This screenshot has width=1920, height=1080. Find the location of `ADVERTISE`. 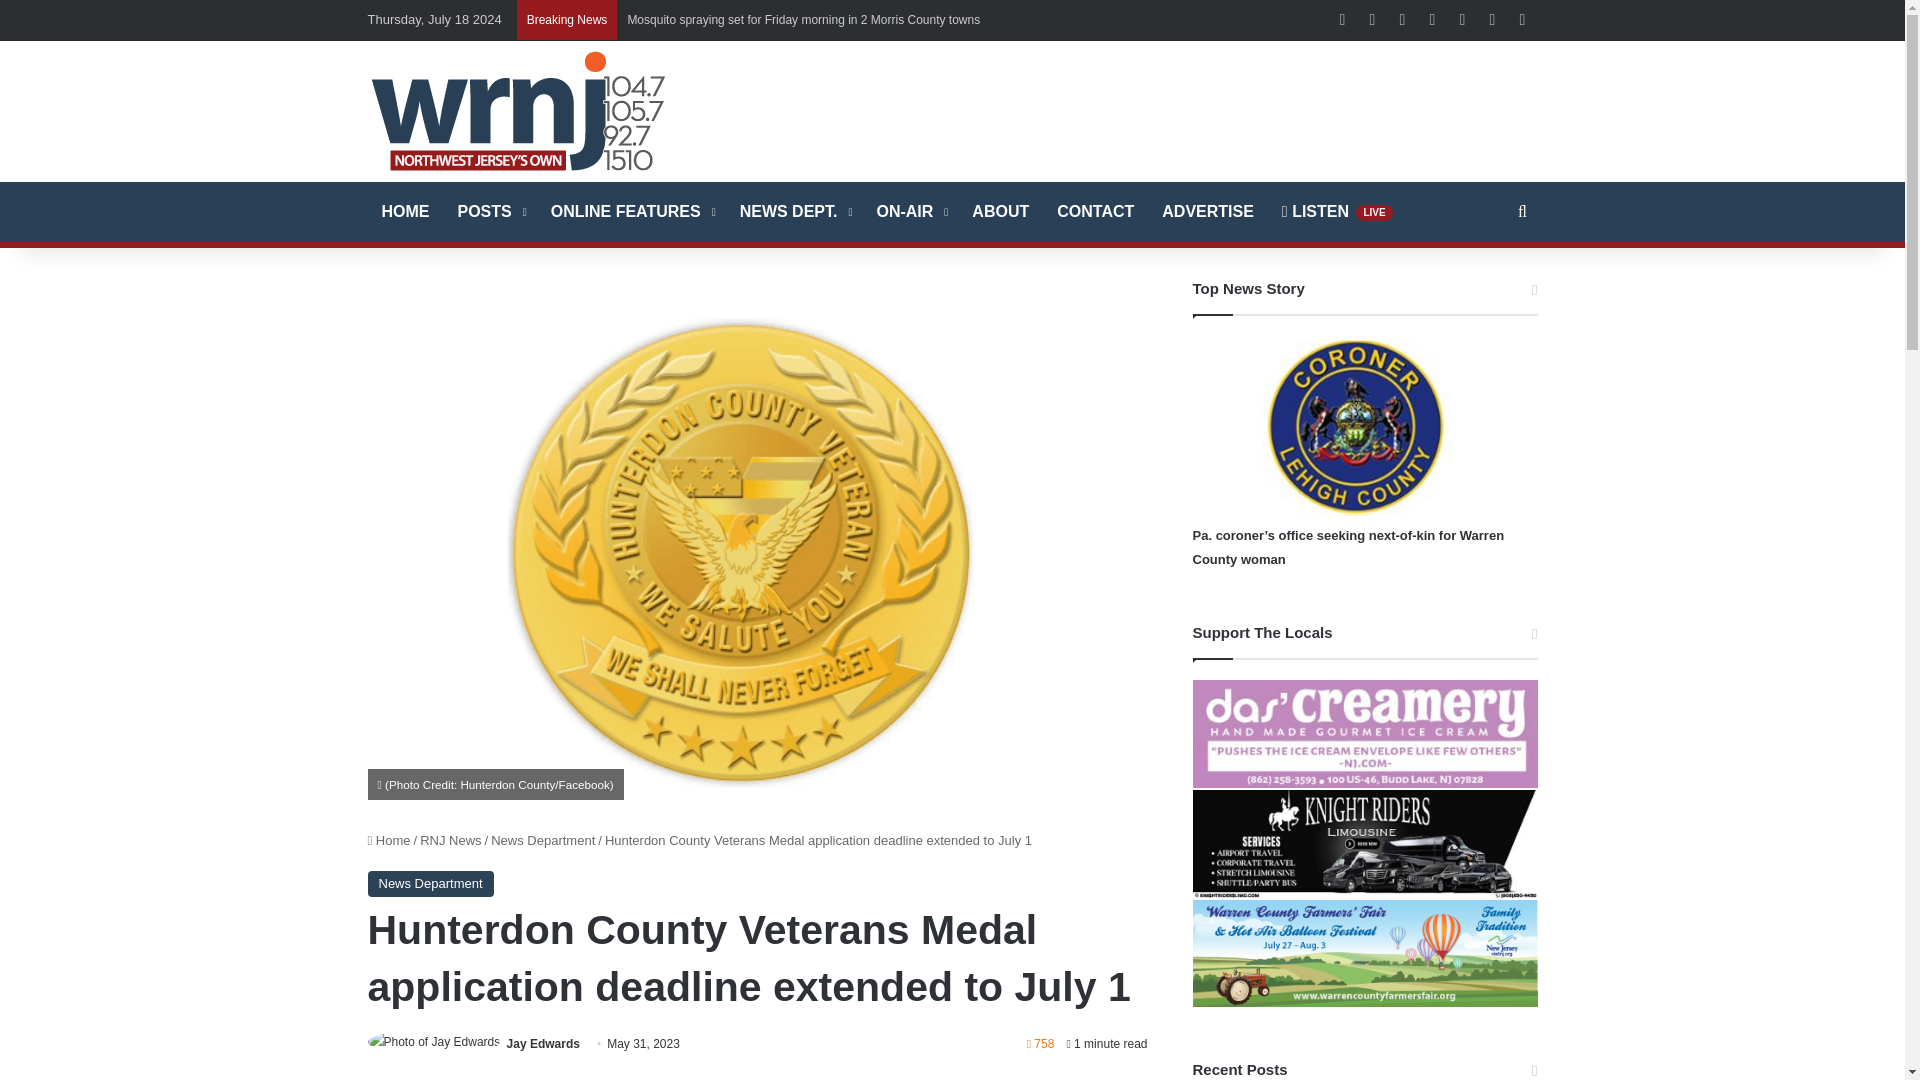

ADVERTISE is located at coordinates (1208, 212).